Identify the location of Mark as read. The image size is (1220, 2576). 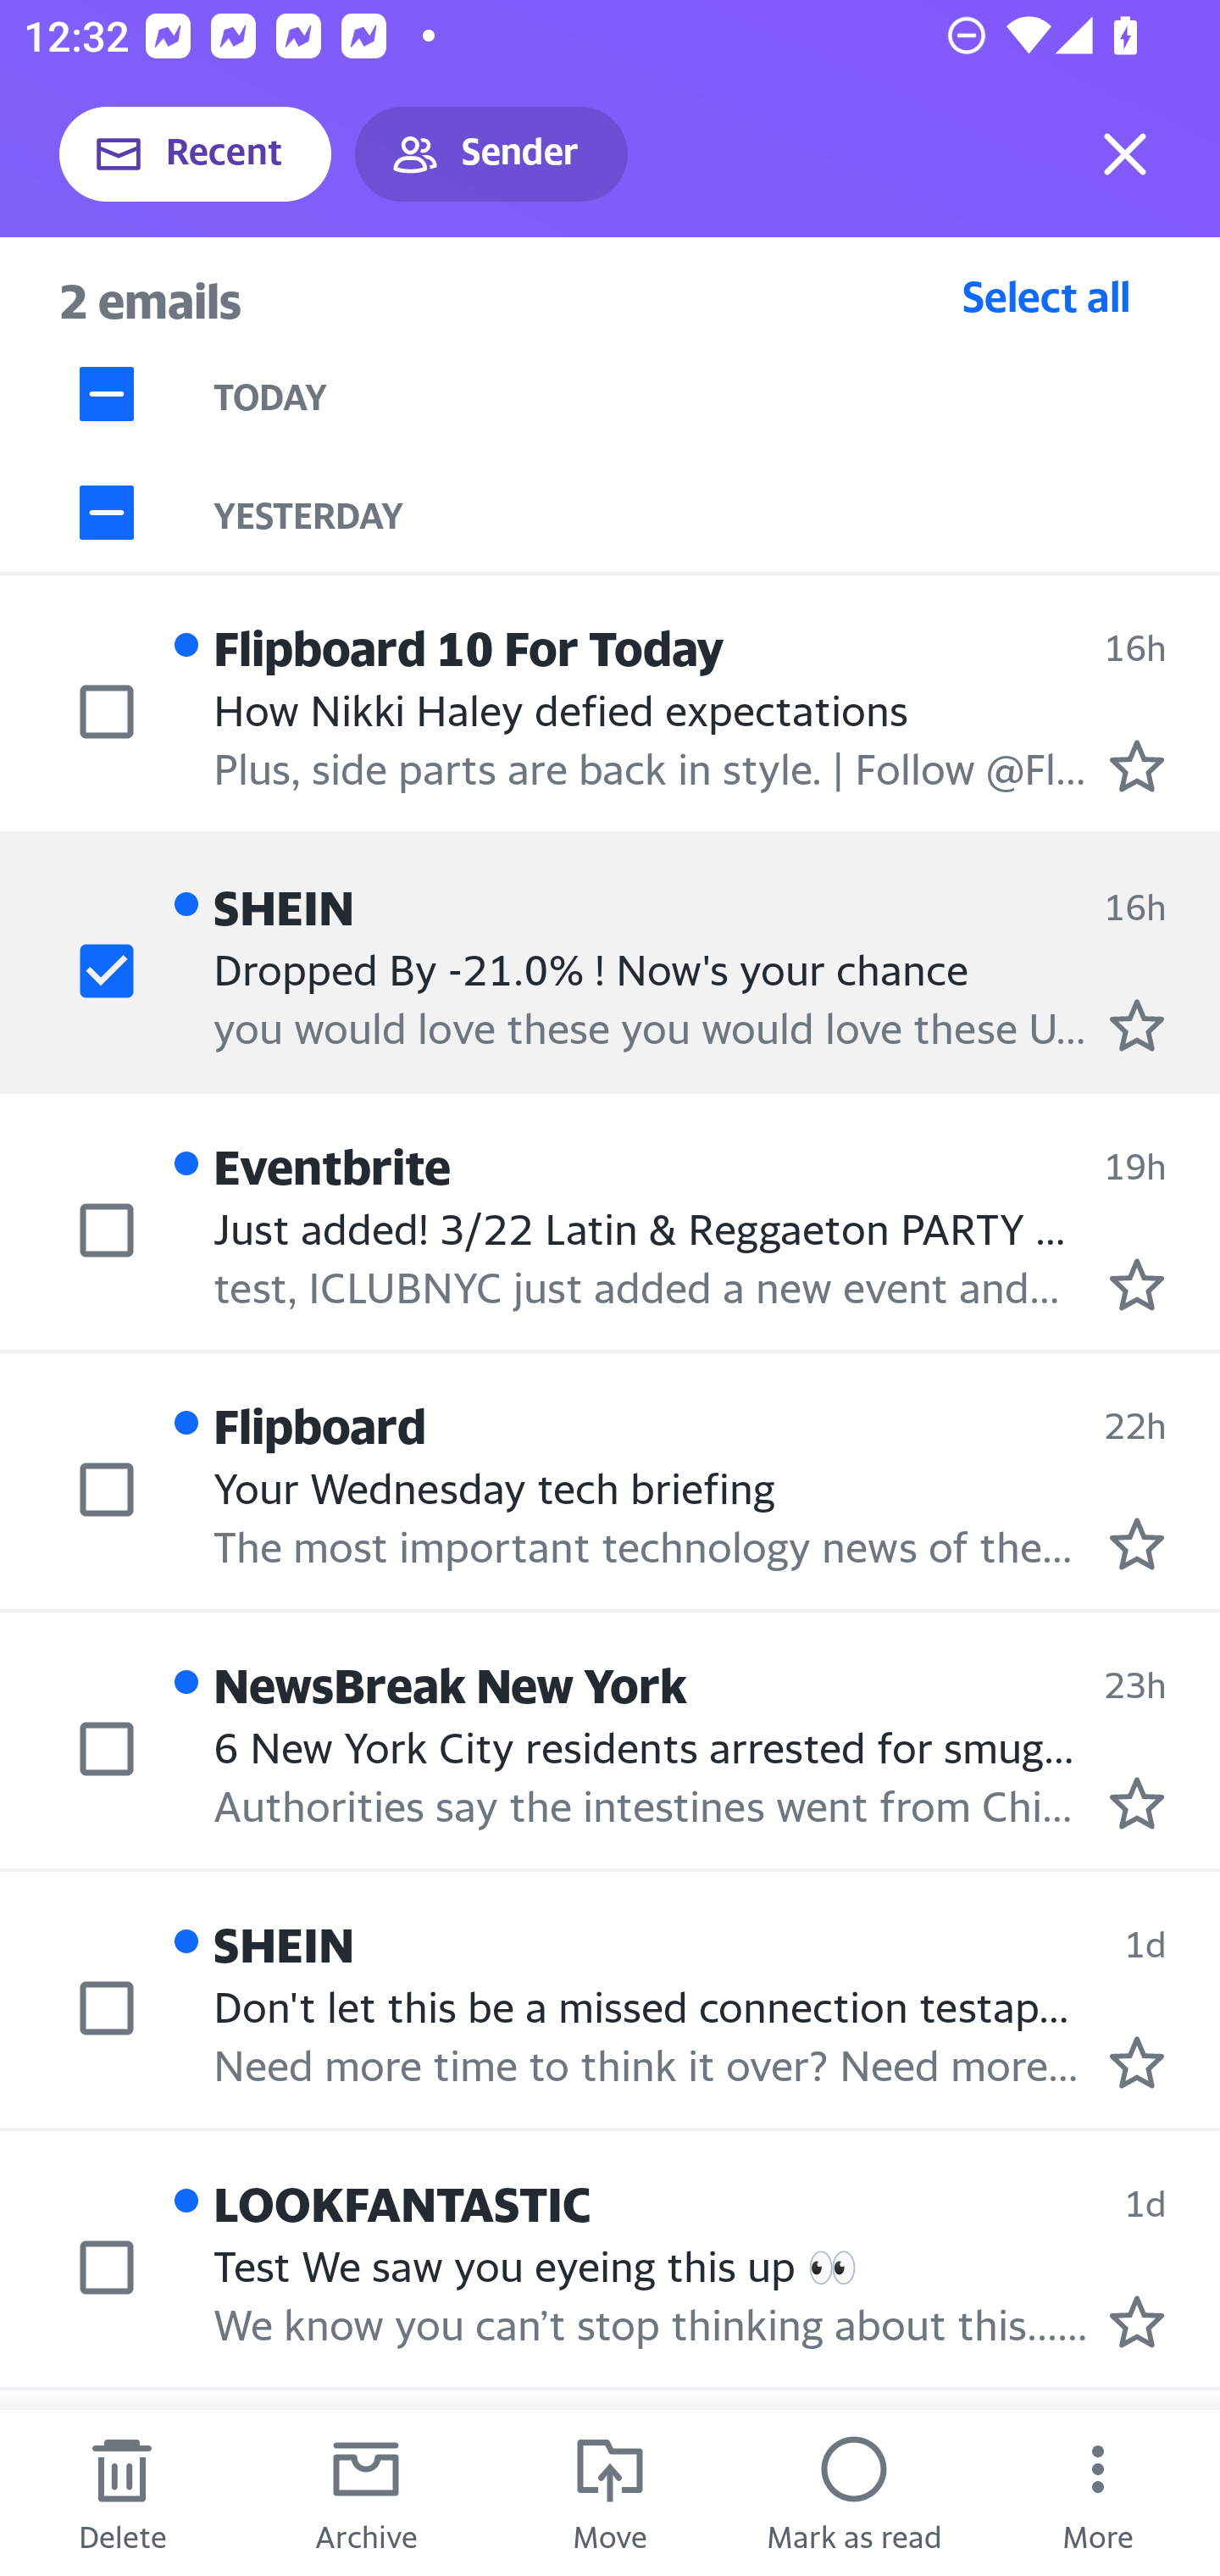
(854, 2493).